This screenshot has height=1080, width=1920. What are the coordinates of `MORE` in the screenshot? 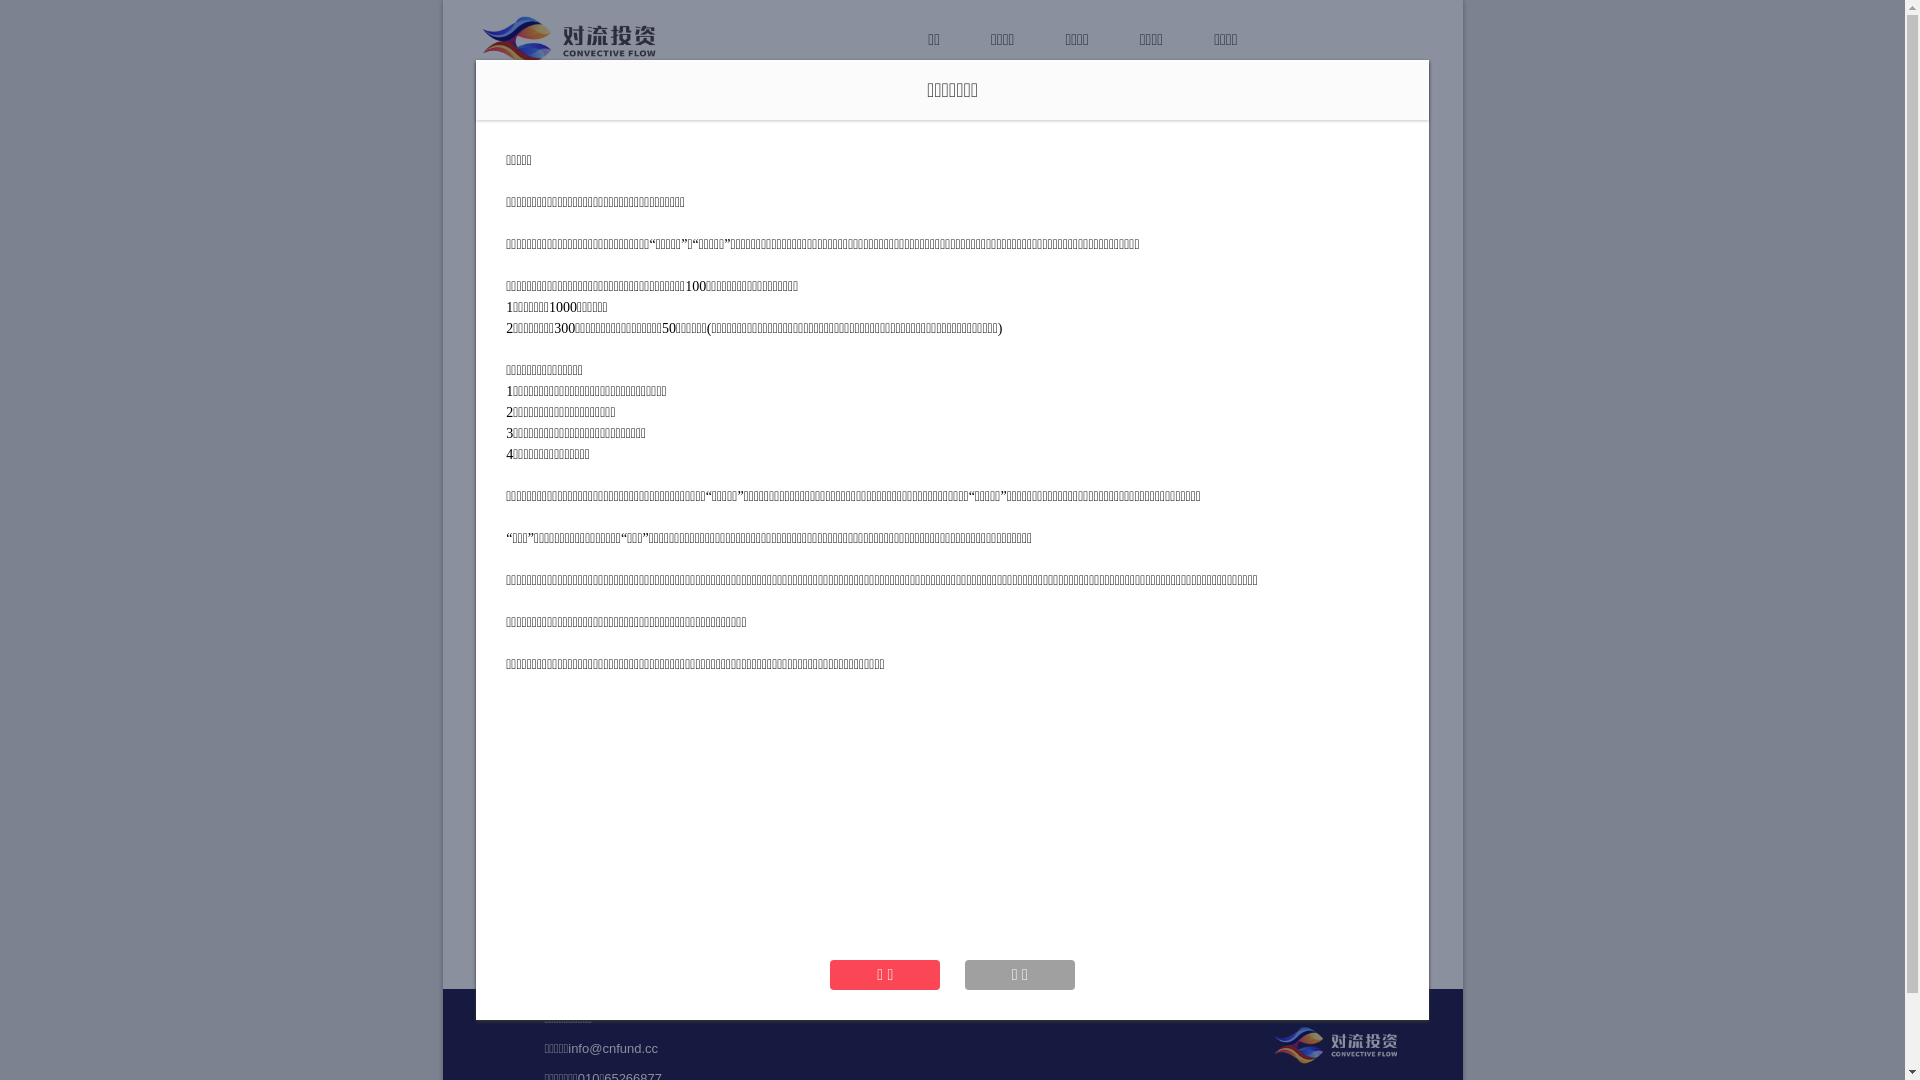 It's located at (633, 892).